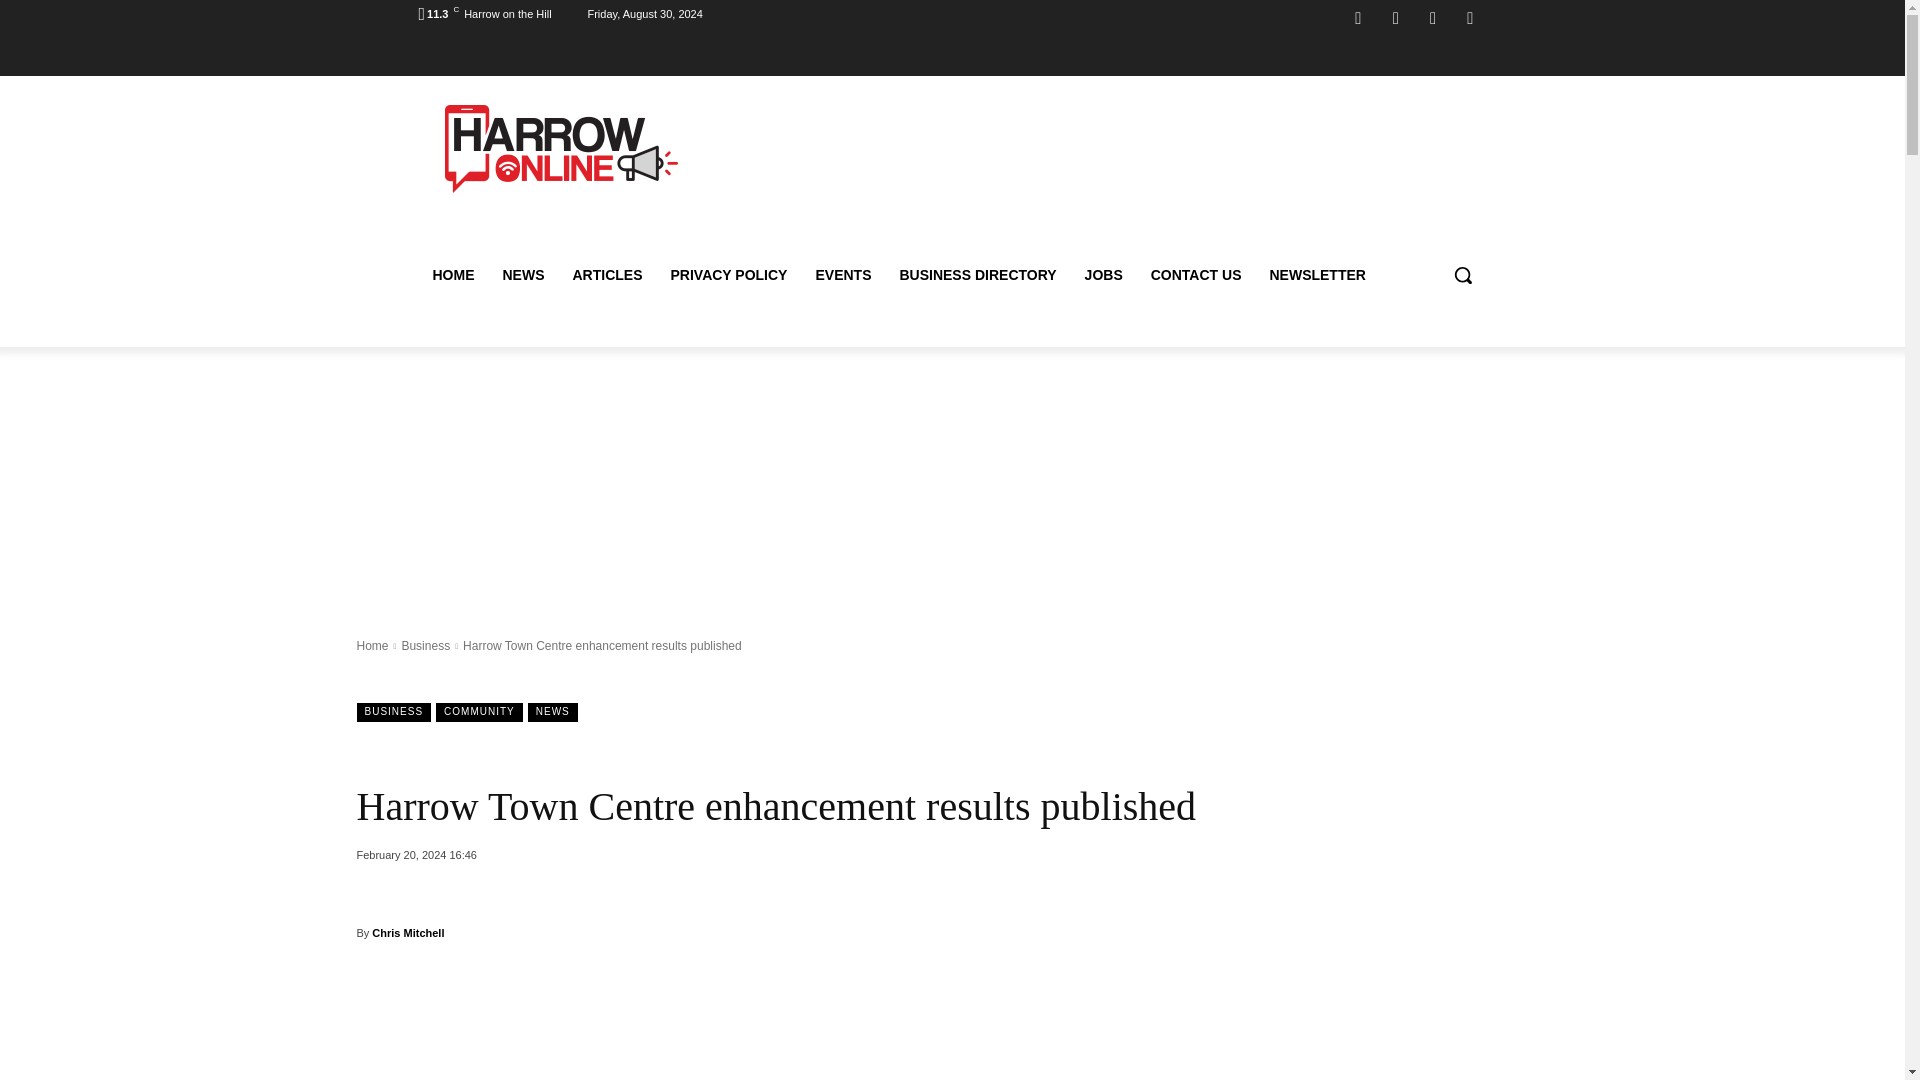 This screenshot has width=1920, height=1080. Describe the element at coordinates (1432, 18) in the screenshot. I see `TikTok` at that location.